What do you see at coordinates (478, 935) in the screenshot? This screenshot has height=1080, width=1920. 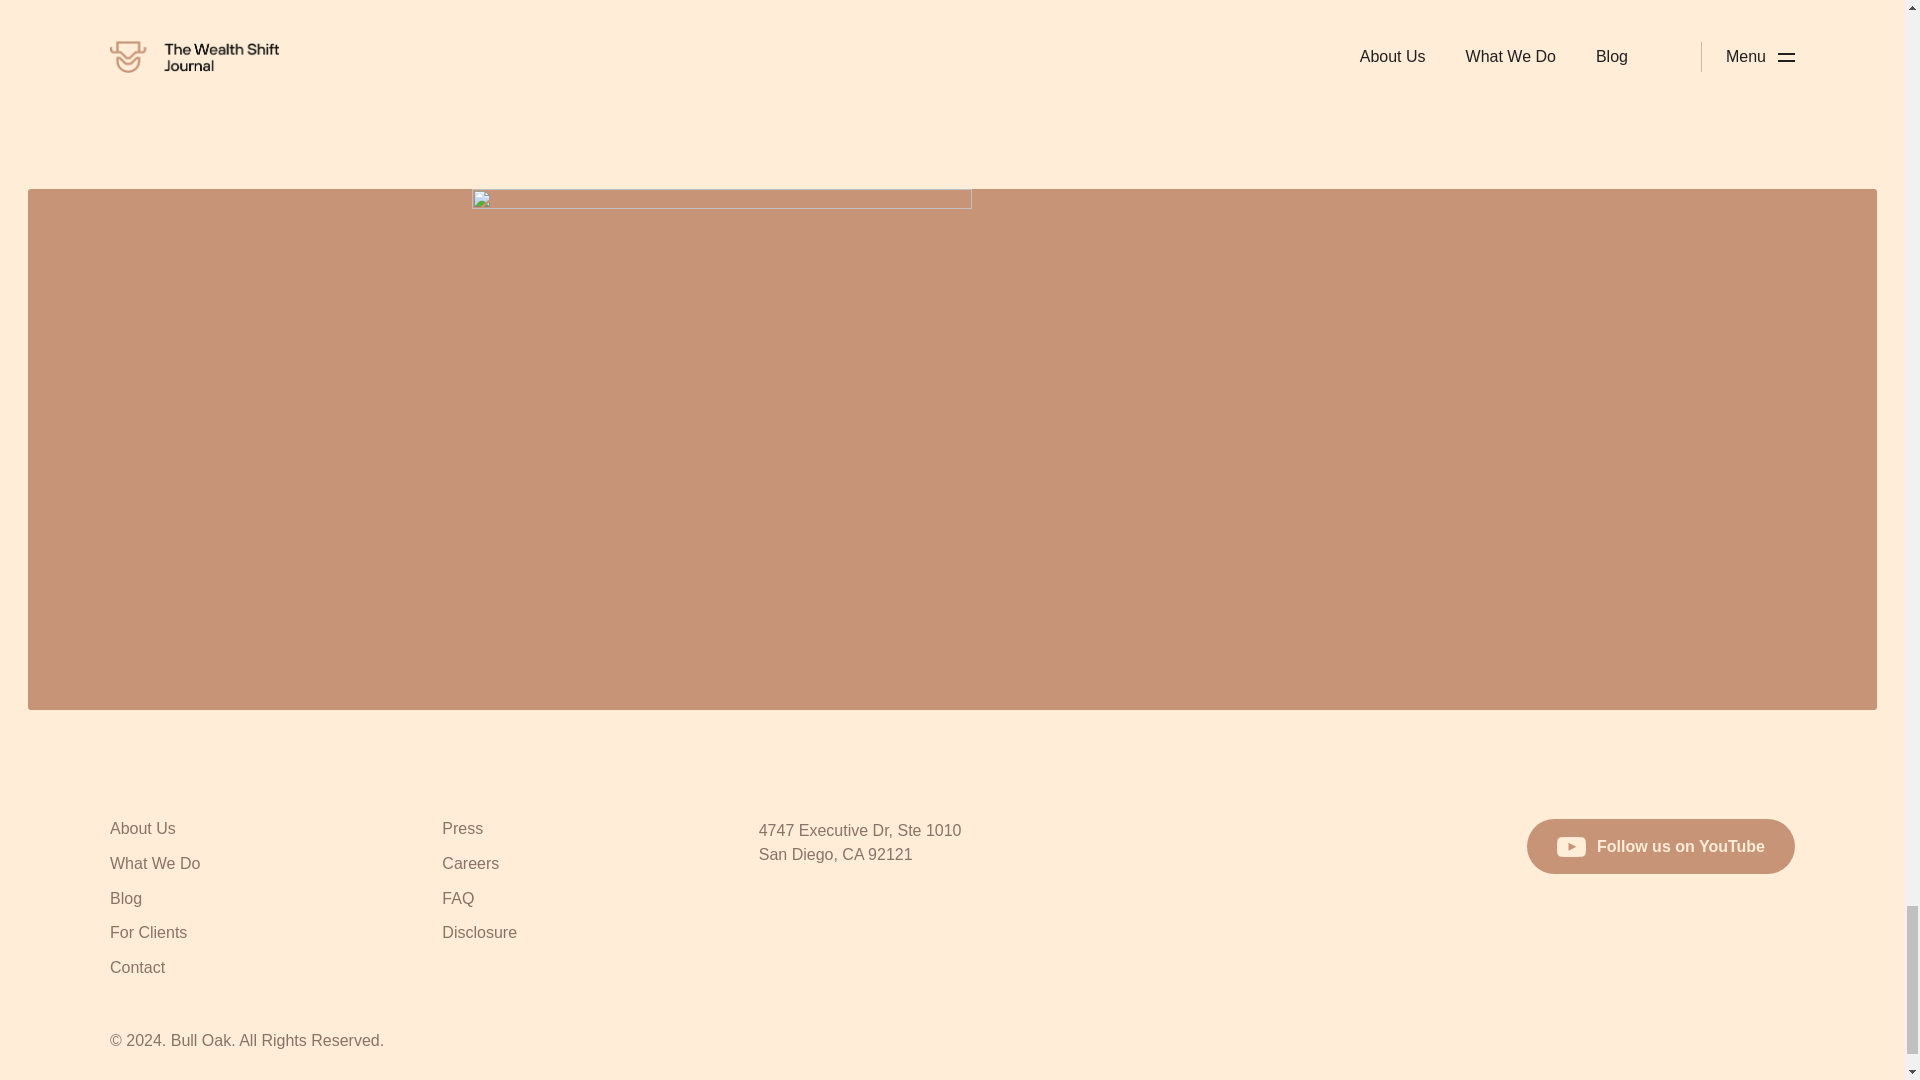 I see `Disclosure` at bounding box center [478, 935].